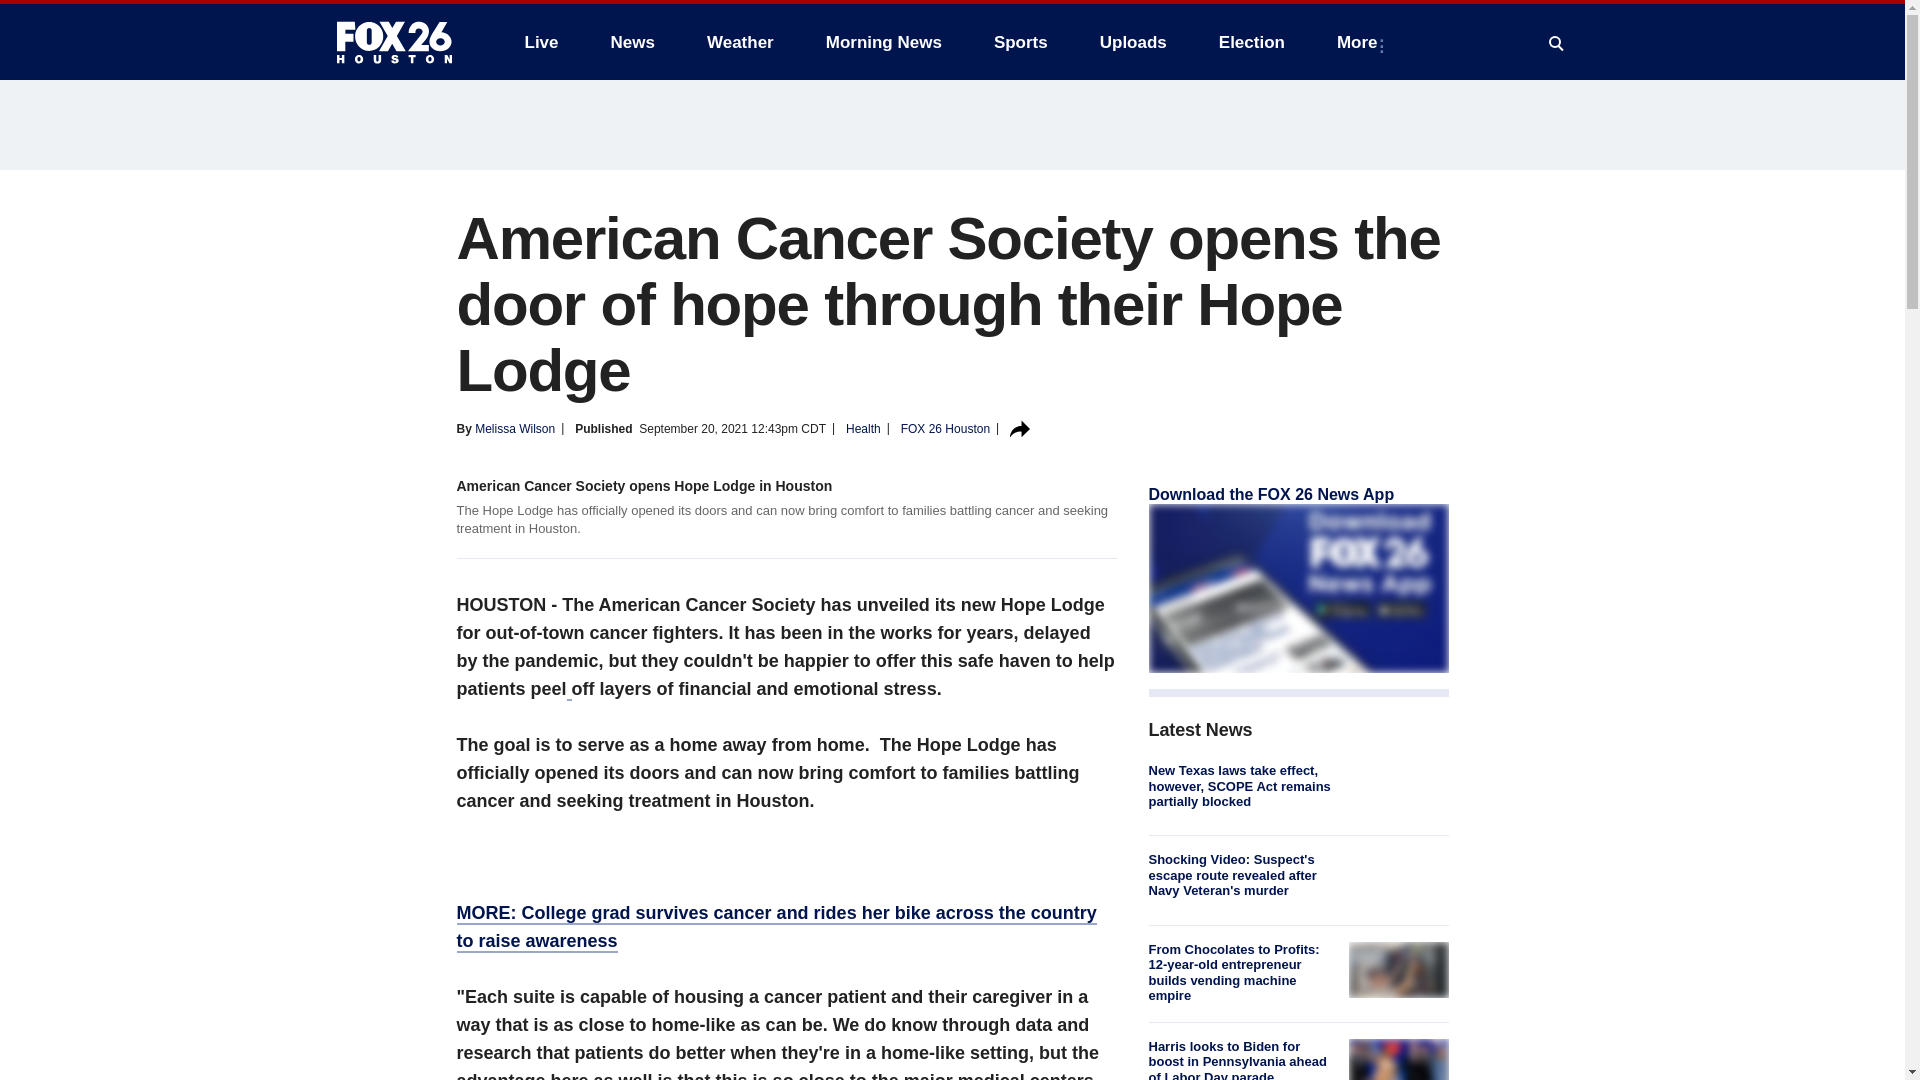 The width and height of the screenshot is (1920, 1080). I want to click on Morning News, so click(884, 42).